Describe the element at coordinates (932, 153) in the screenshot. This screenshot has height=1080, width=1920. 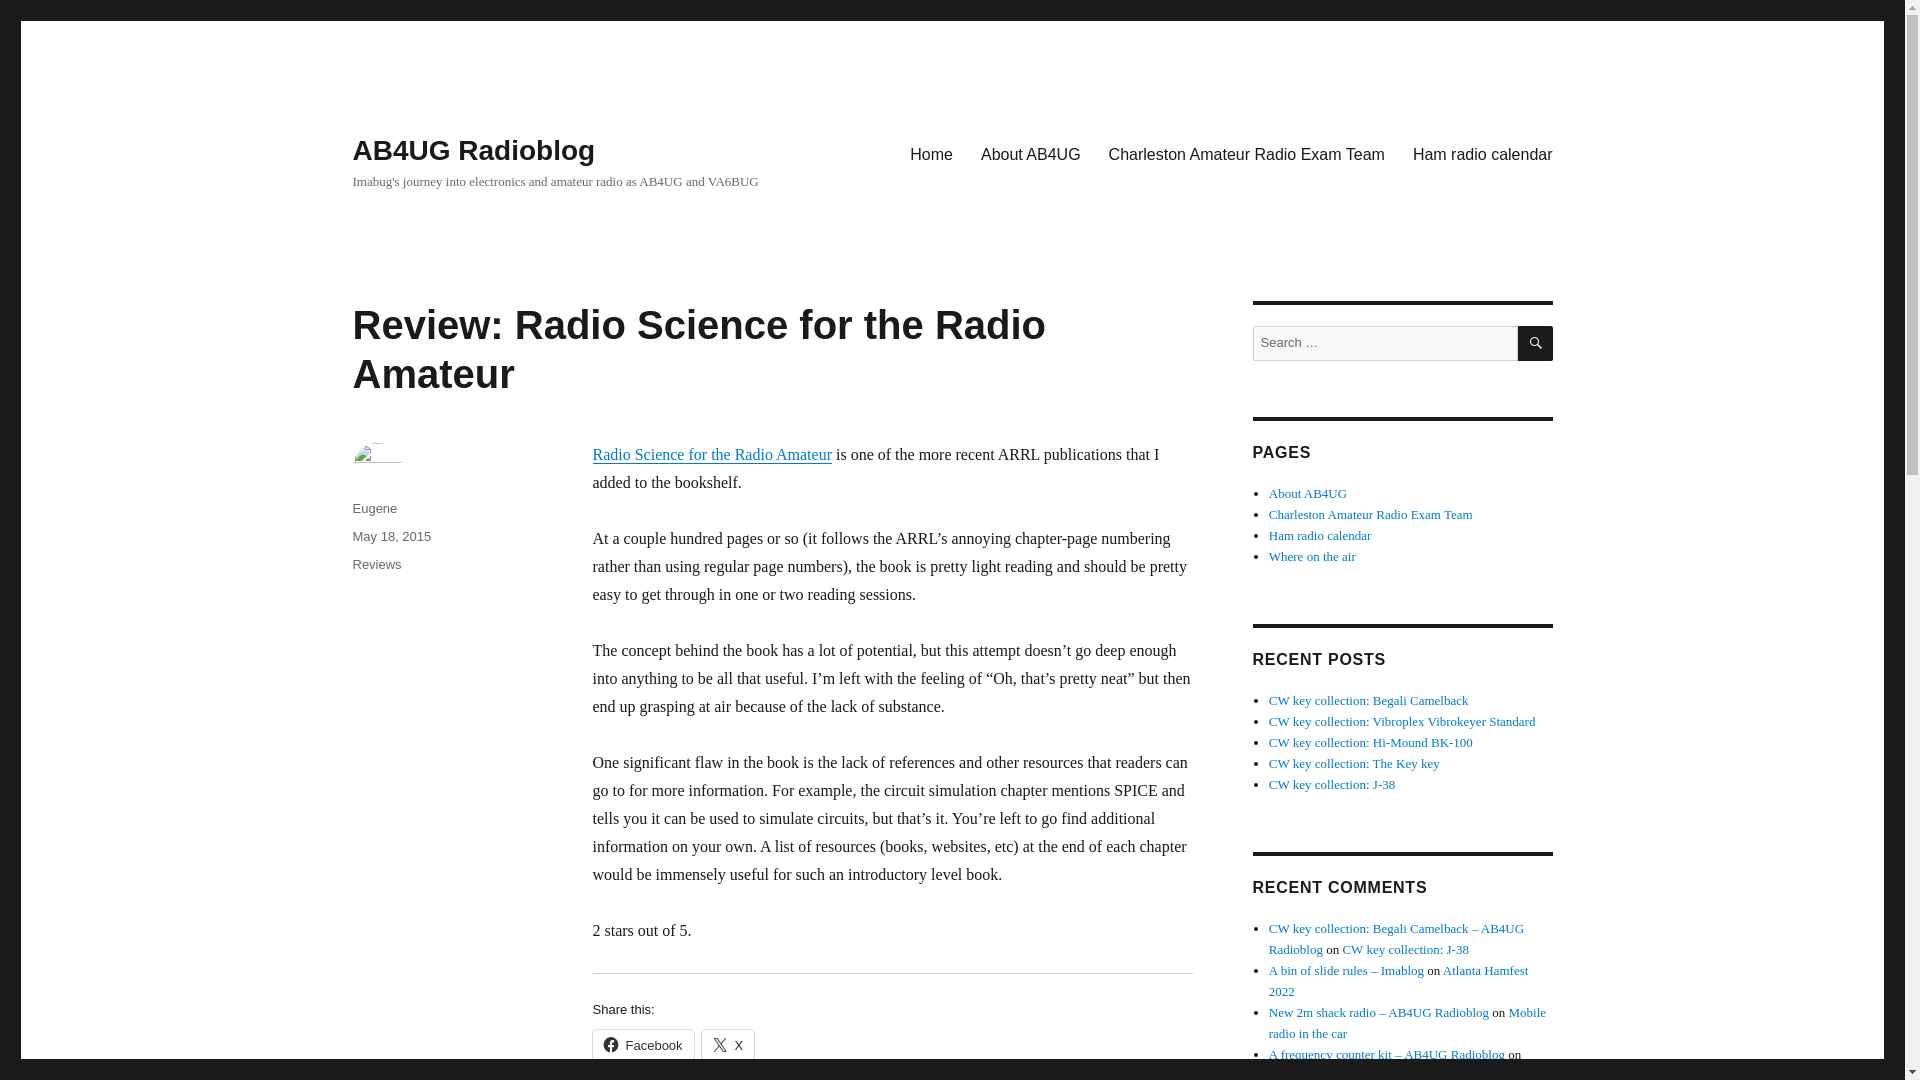
I see `Home` at that location.